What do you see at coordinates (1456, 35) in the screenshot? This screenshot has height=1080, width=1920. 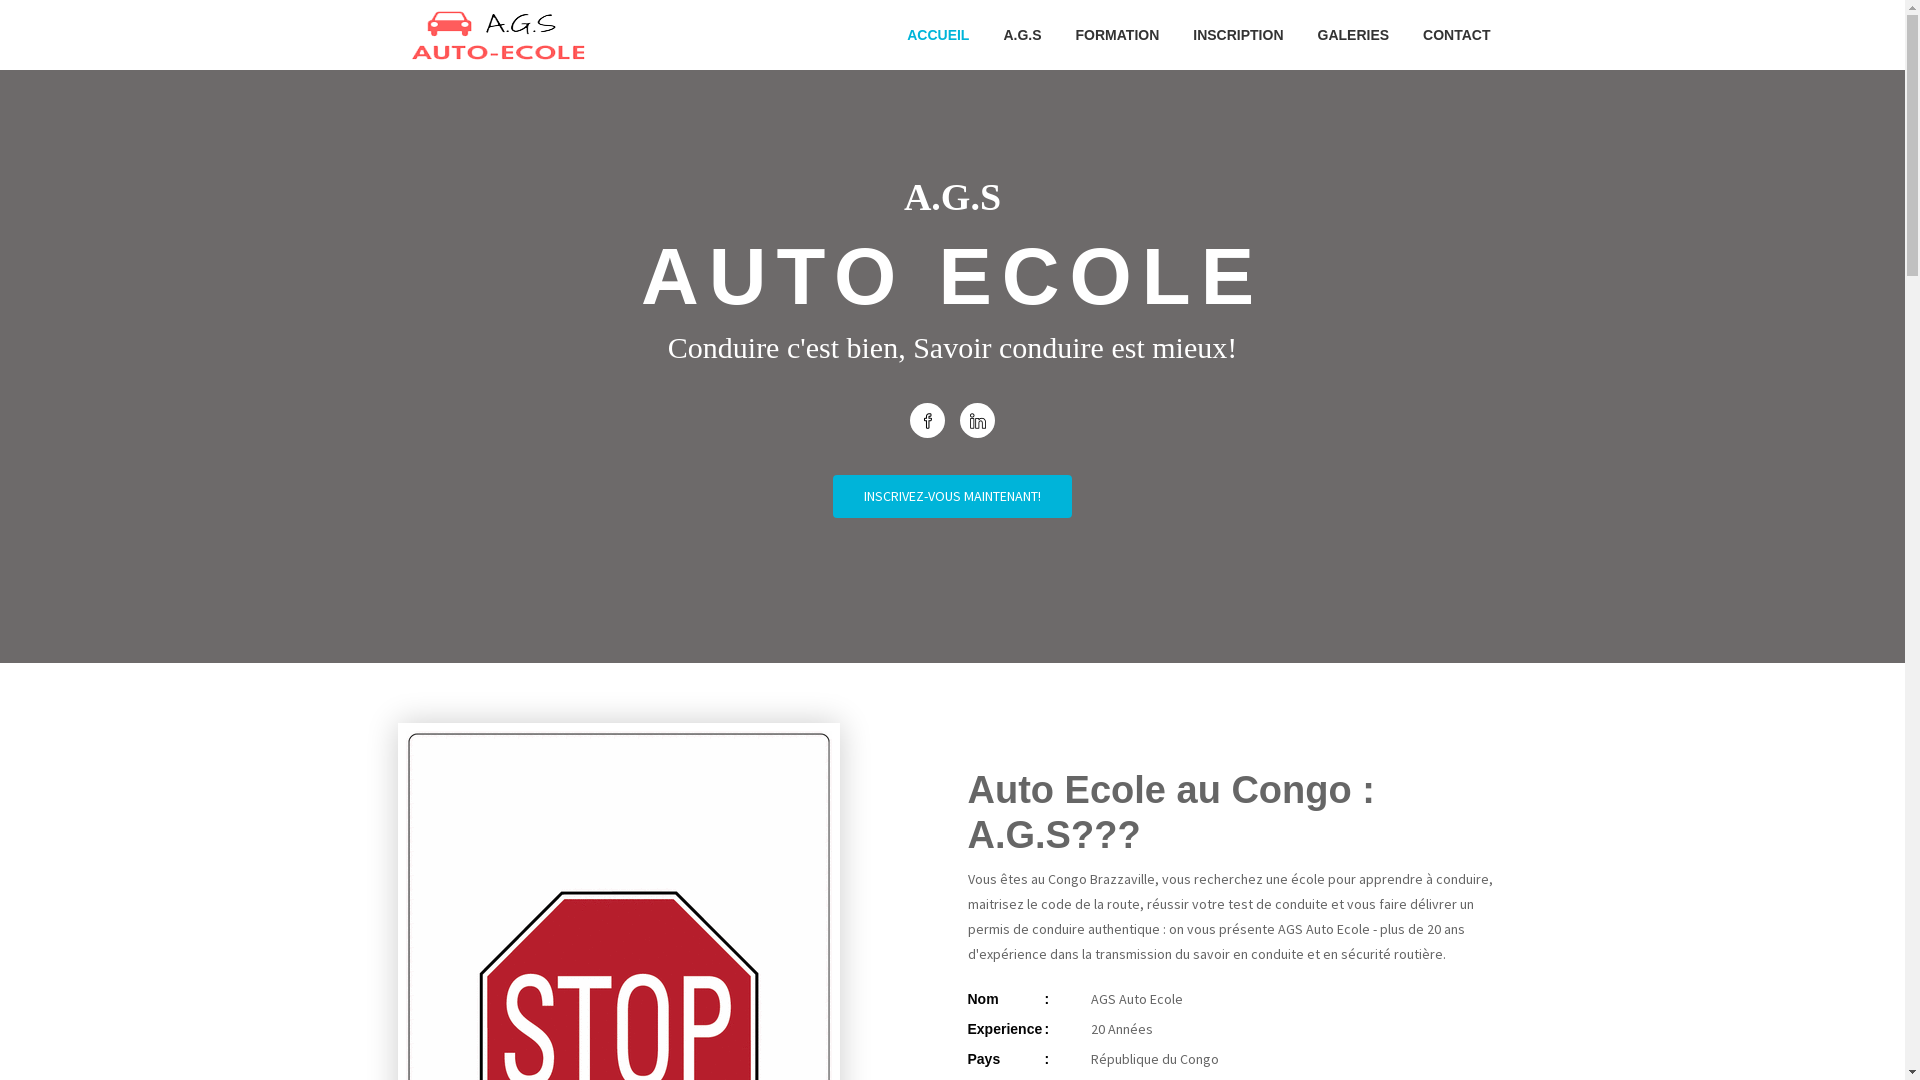 I see `CONTACT` at bounding box center [1456, 35].